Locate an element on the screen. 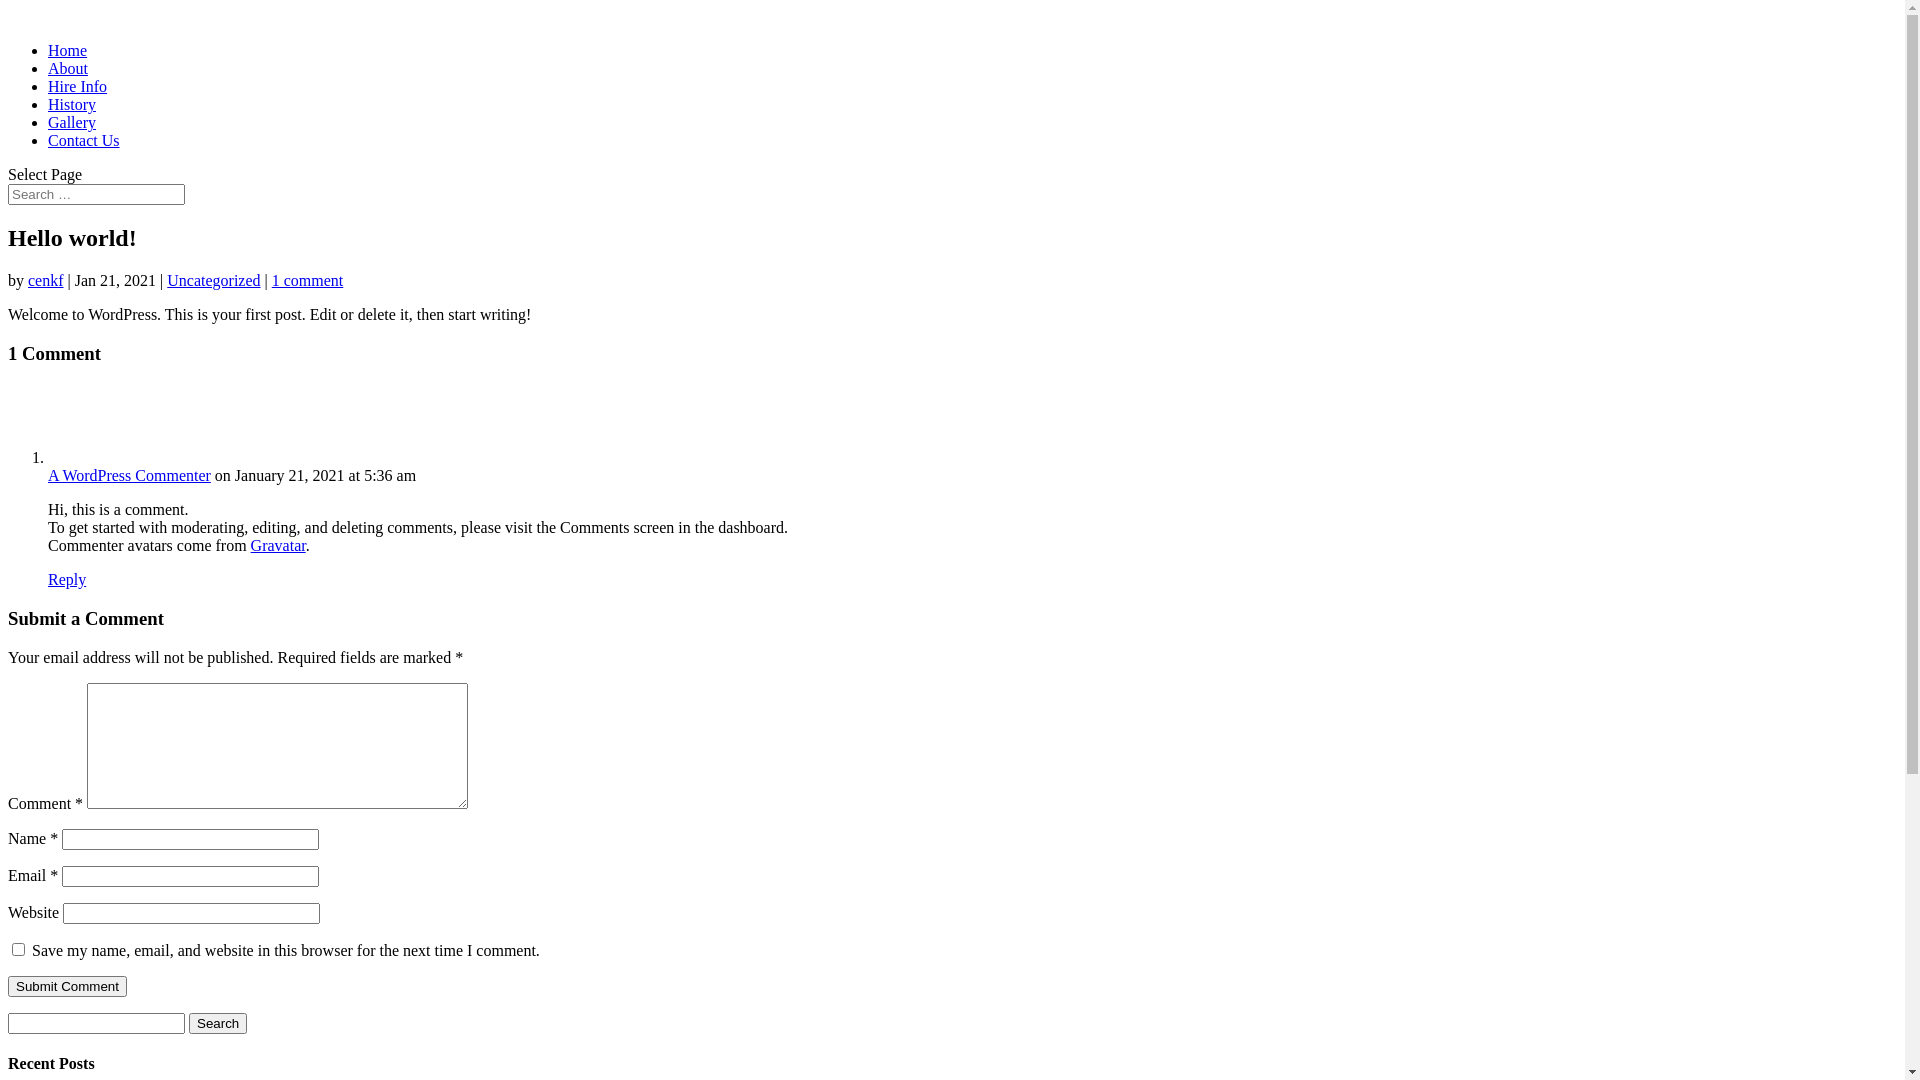 This screenshot has height=1080, width=1920. Hire Info is located at coordinates (78, 86).